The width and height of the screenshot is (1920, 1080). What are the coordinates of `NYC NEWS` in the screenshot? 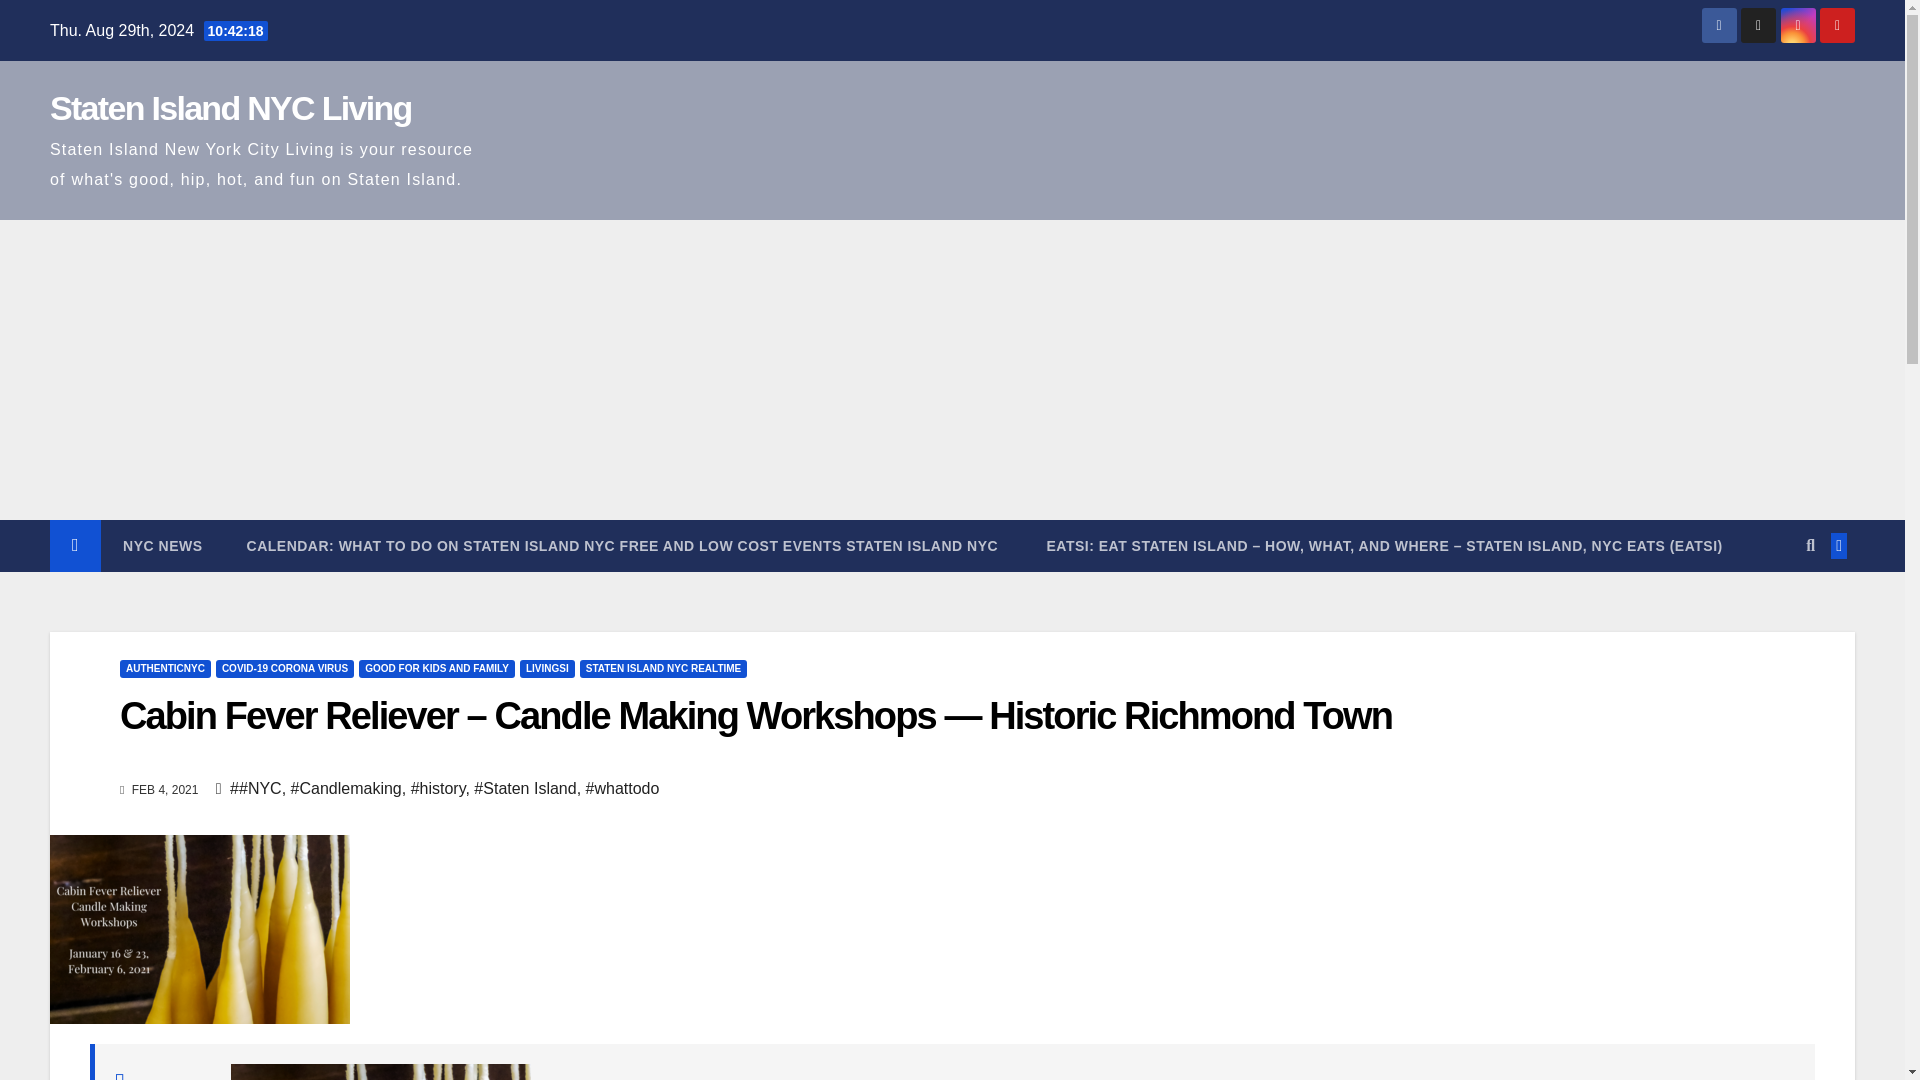 It's located at (162, 546).